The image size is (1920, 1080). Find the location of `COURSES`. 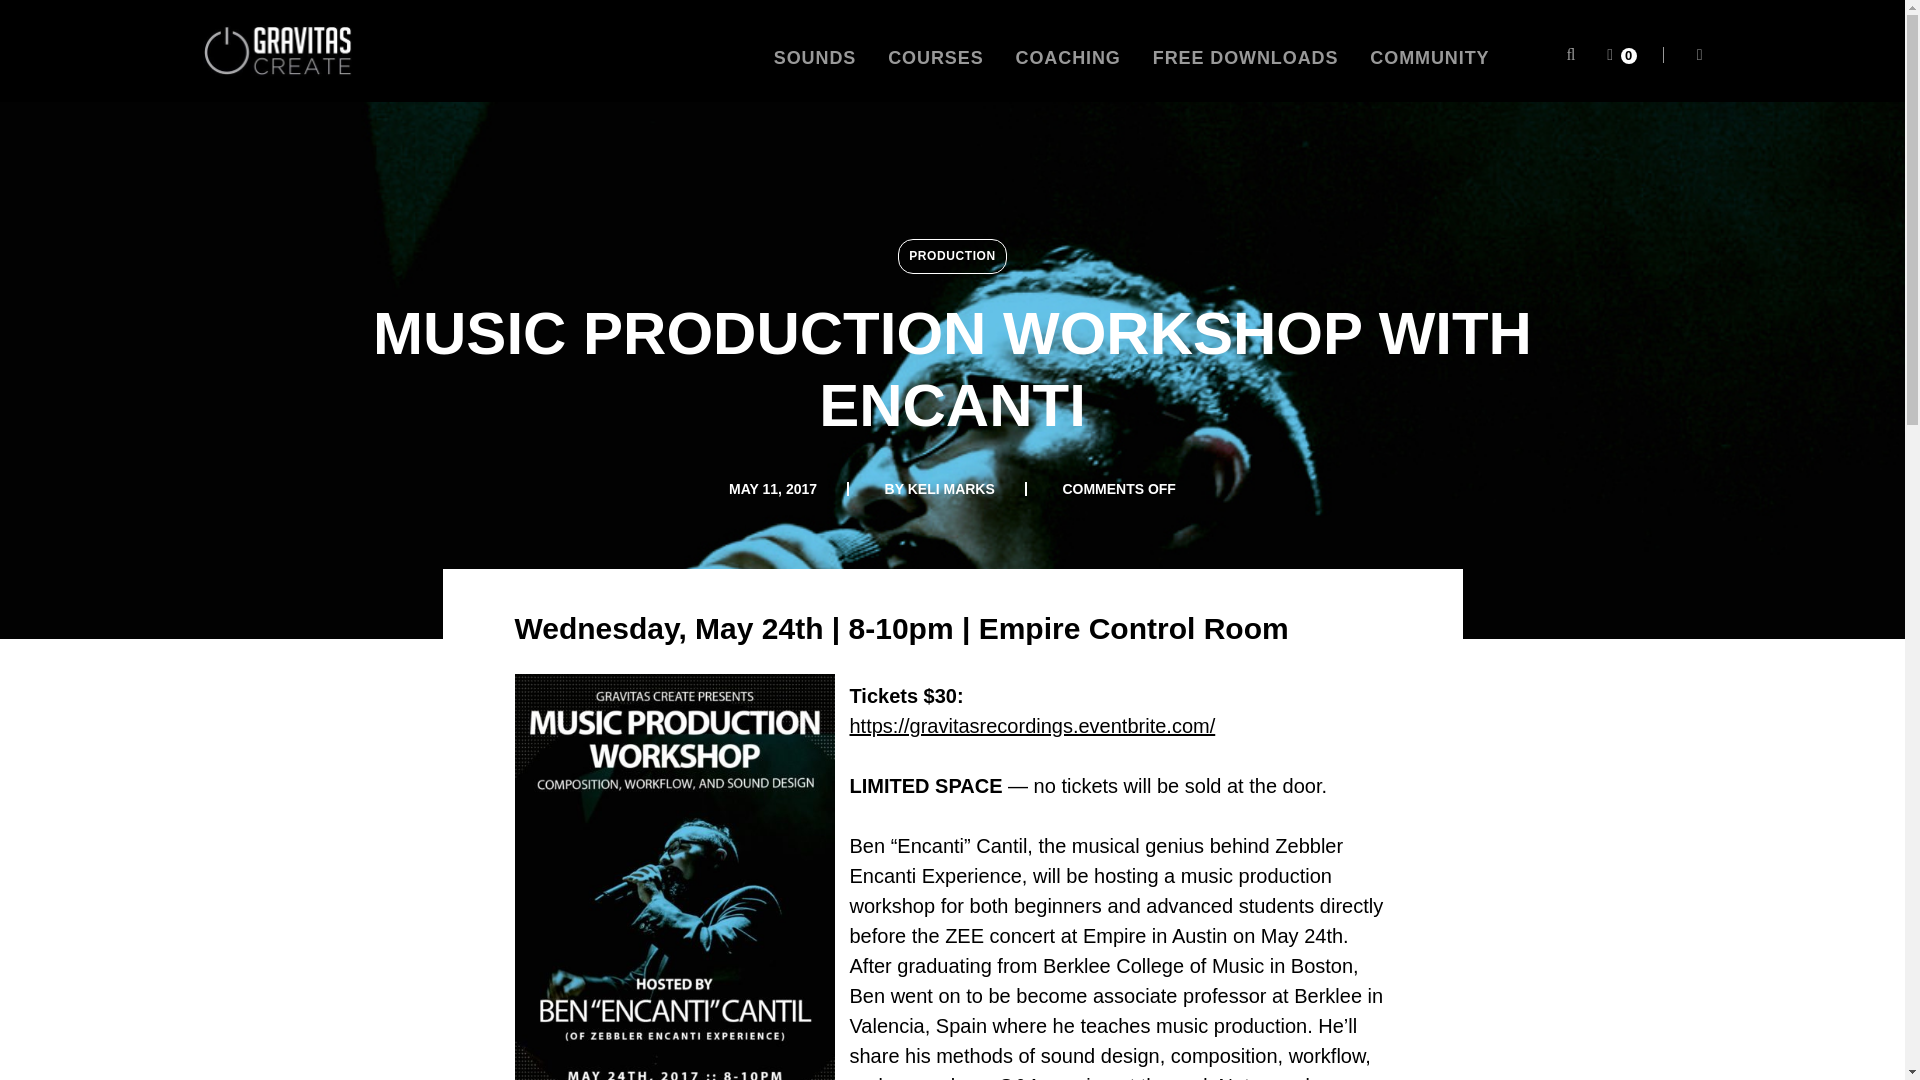

COURSES is located at coordinates (935, 58).